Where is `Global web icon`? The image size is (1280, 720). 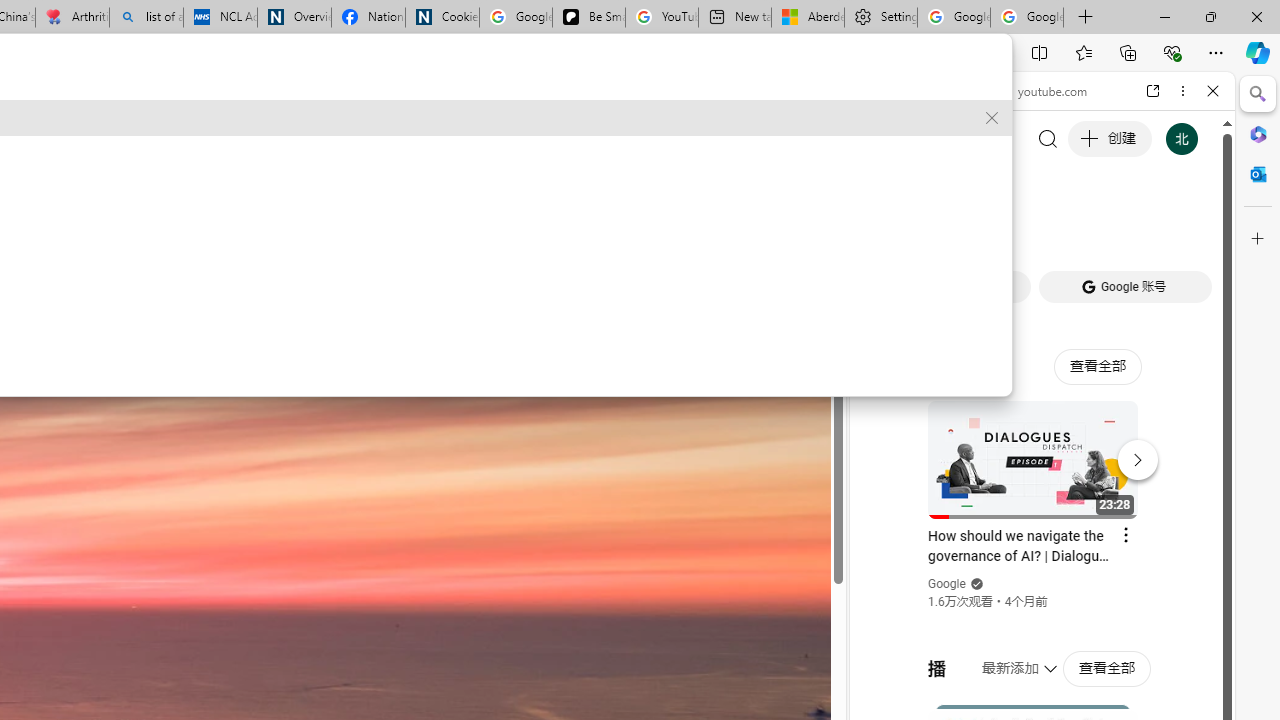 Global web icon is located at coordinates (888, 288).